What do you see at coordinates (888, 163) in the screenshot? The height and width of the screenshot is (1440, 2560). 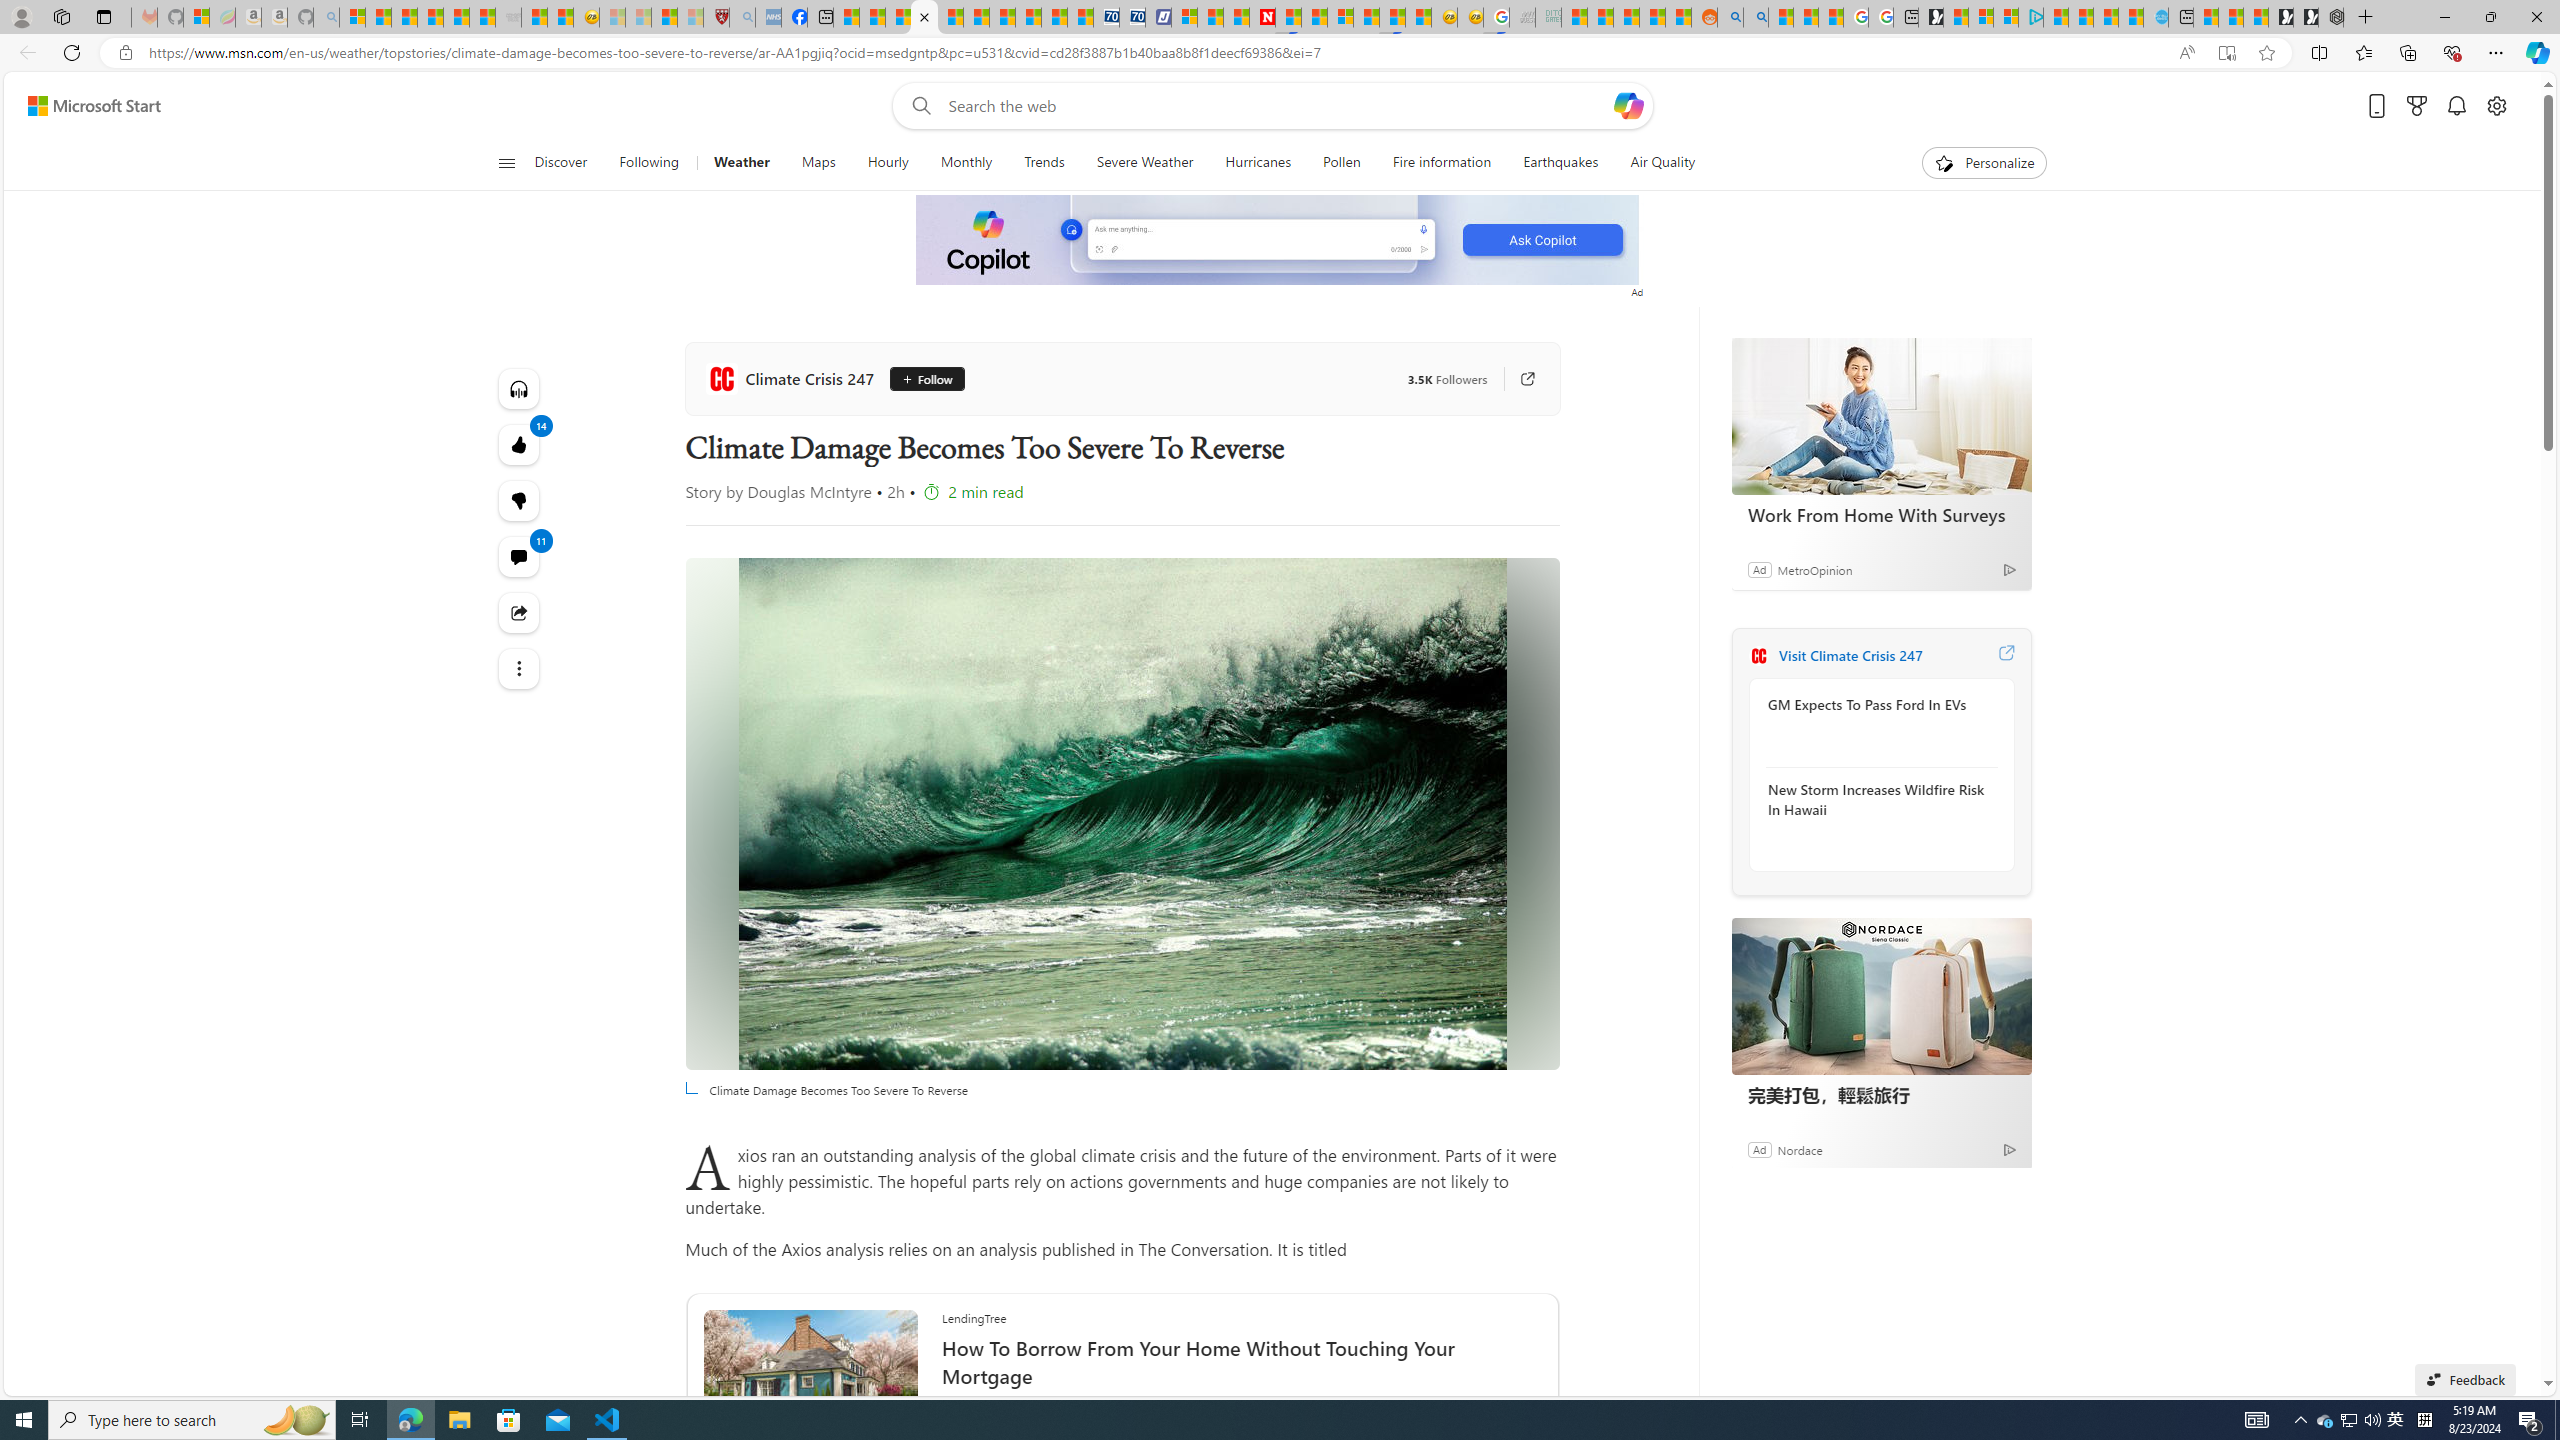 I see `Hourly` at bounding box center [888, 163].